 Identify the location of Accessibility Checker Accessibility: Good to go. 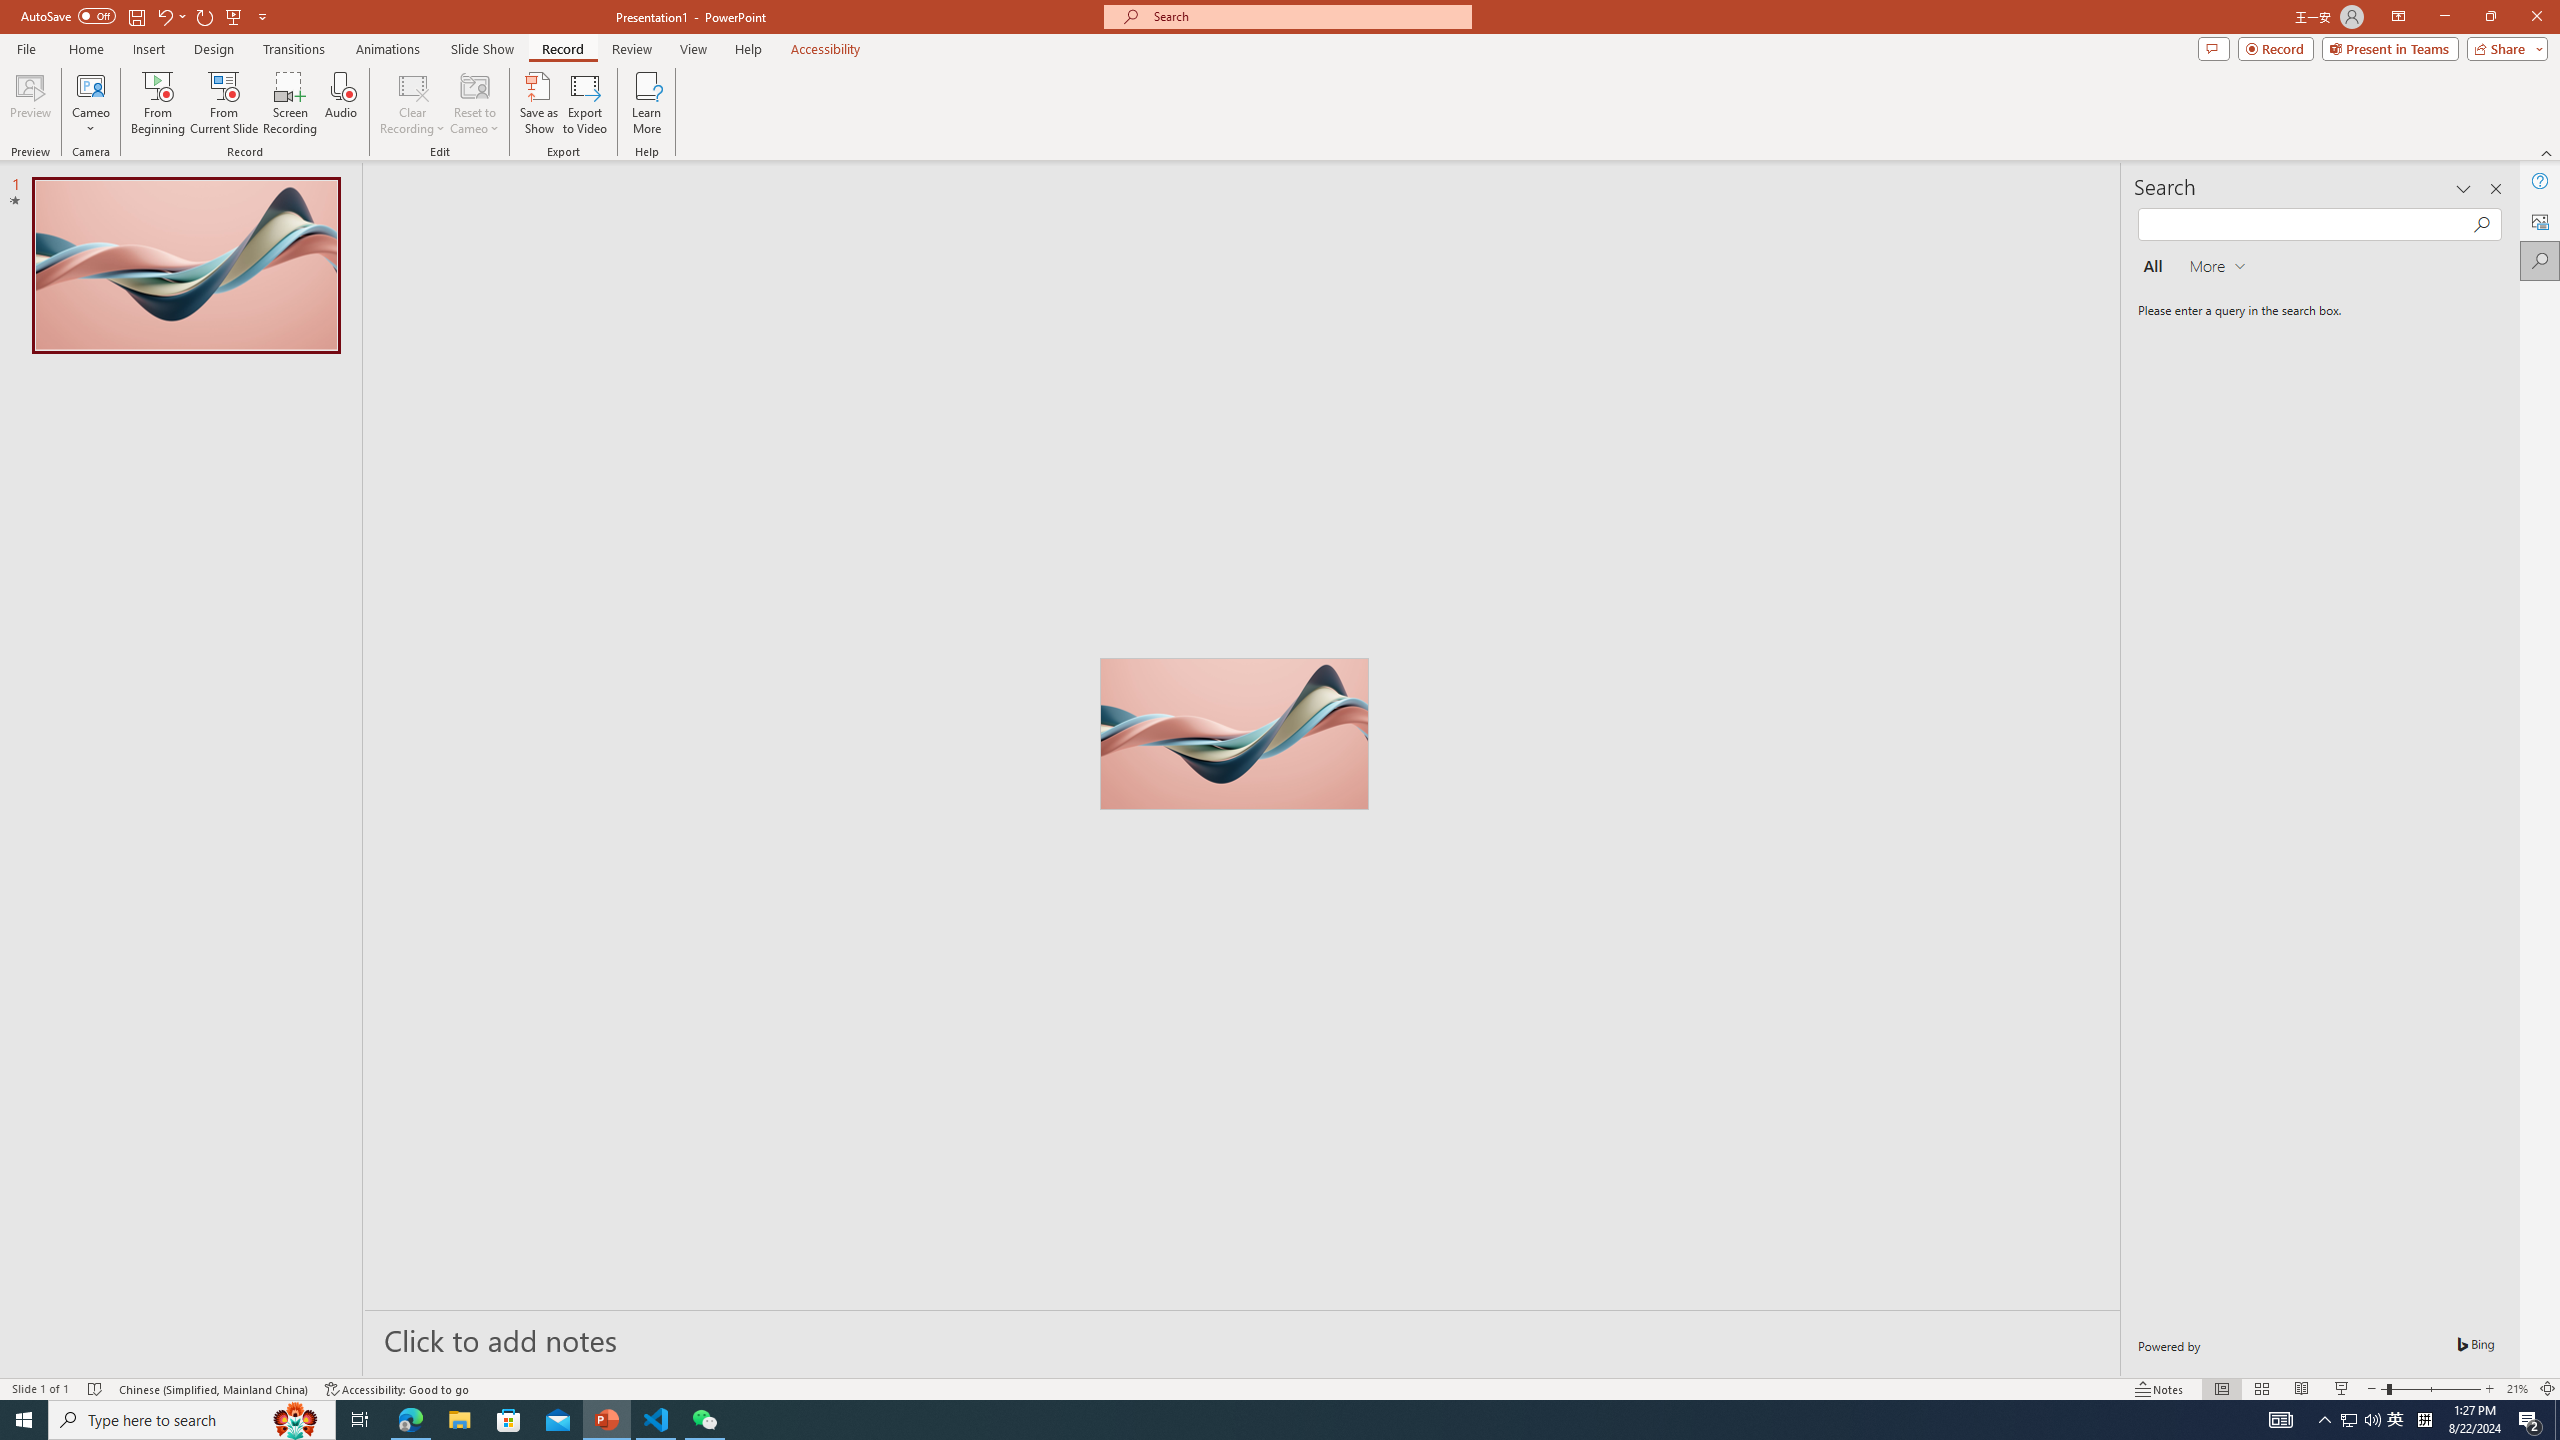
(398, 1389).